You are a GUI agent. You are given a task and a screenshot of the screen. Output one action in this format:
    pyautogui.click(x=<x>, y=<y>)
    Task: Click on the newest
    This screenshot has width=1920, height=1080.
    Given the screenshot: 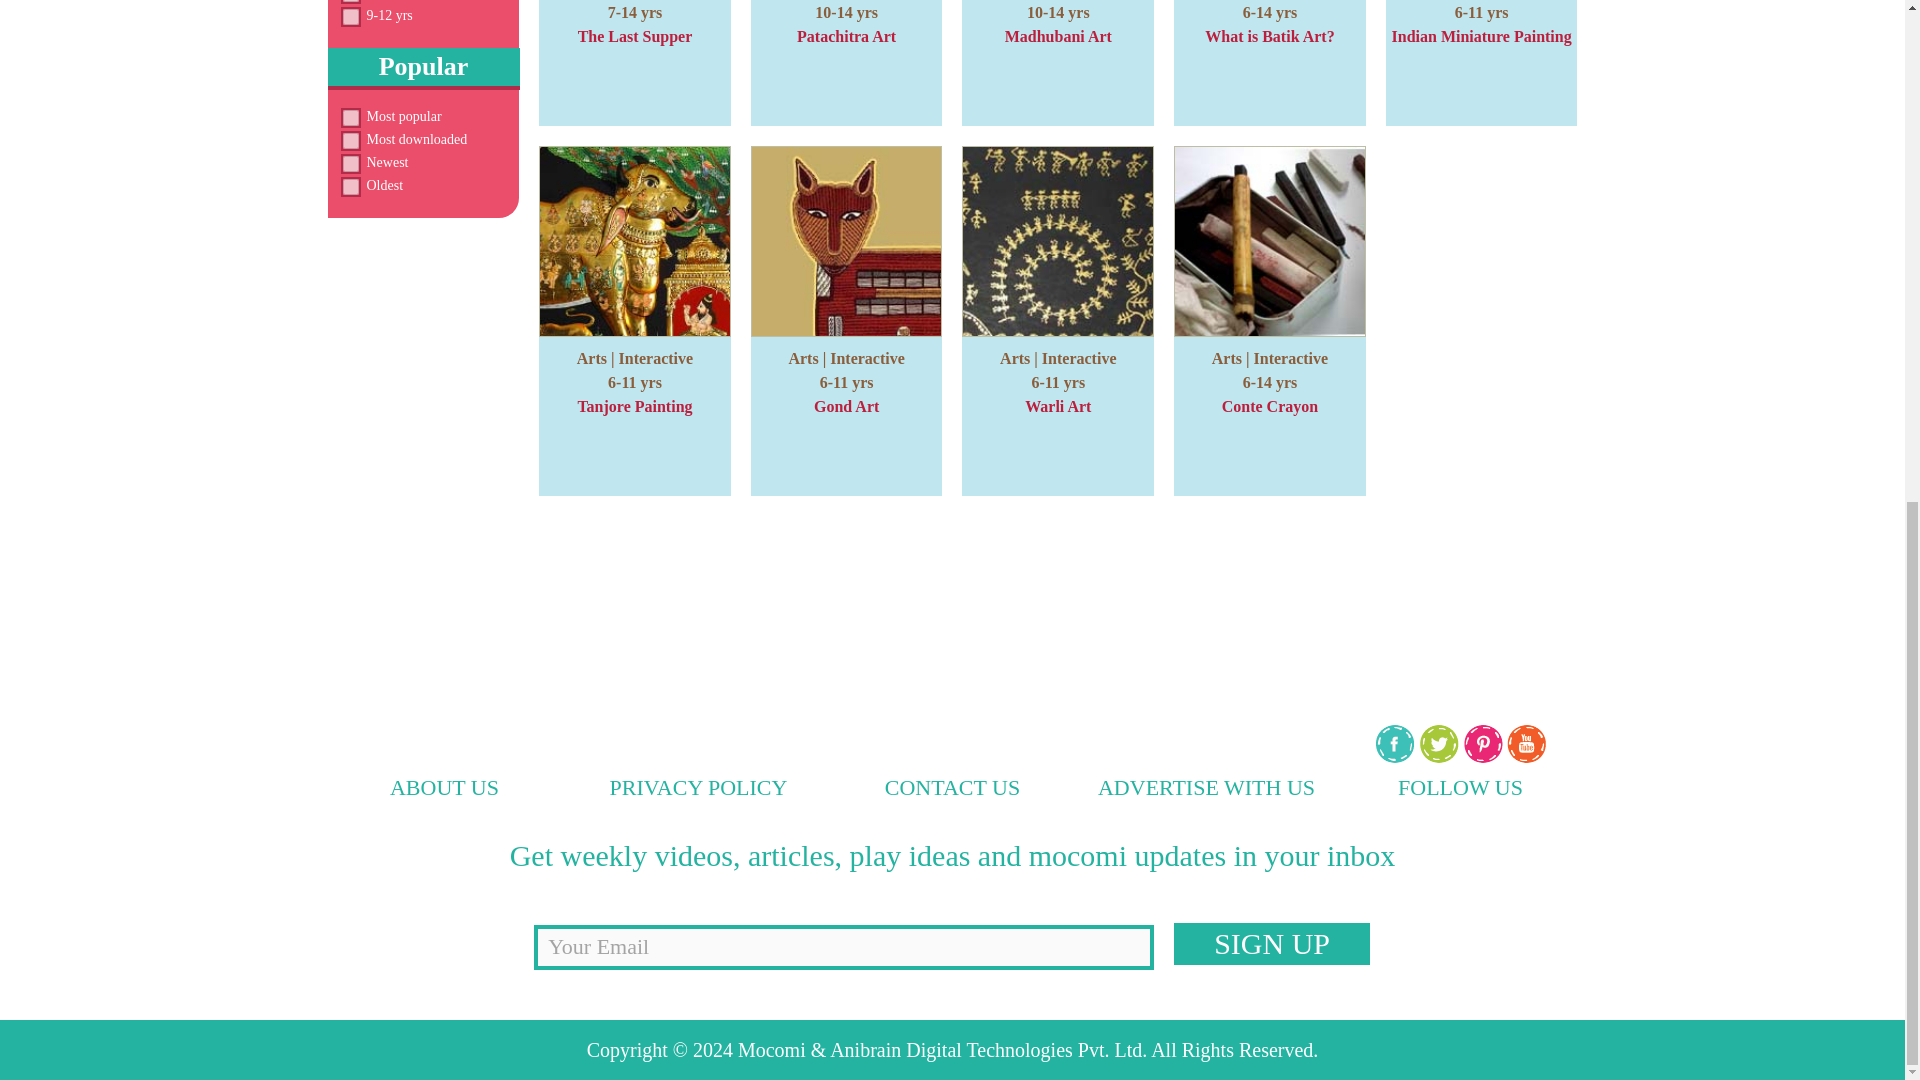 What is the action you would take?
    pyautogui.click(x=349, y=163)
    